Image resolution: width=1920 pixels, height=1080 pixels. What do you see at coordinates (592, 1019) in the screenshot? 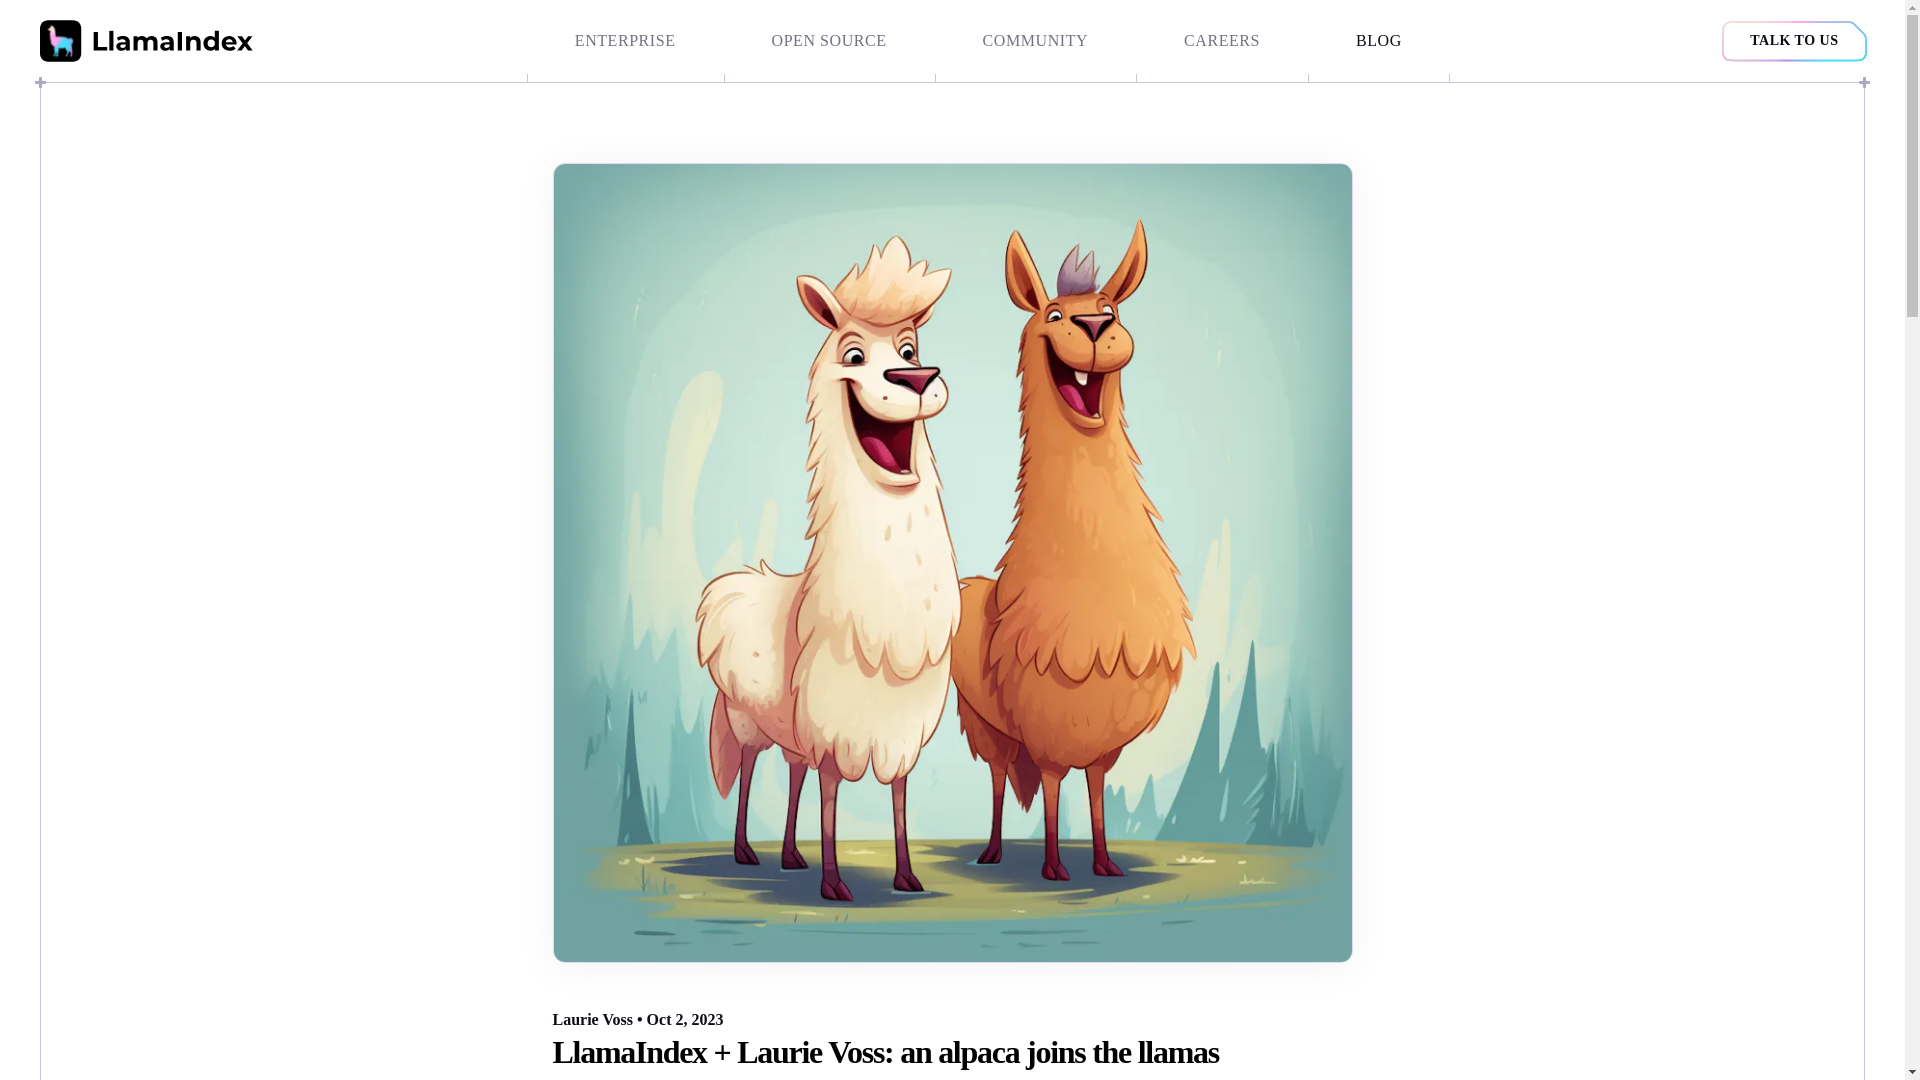
I see `Laurie Voss` at bounding box center [592, 1019].